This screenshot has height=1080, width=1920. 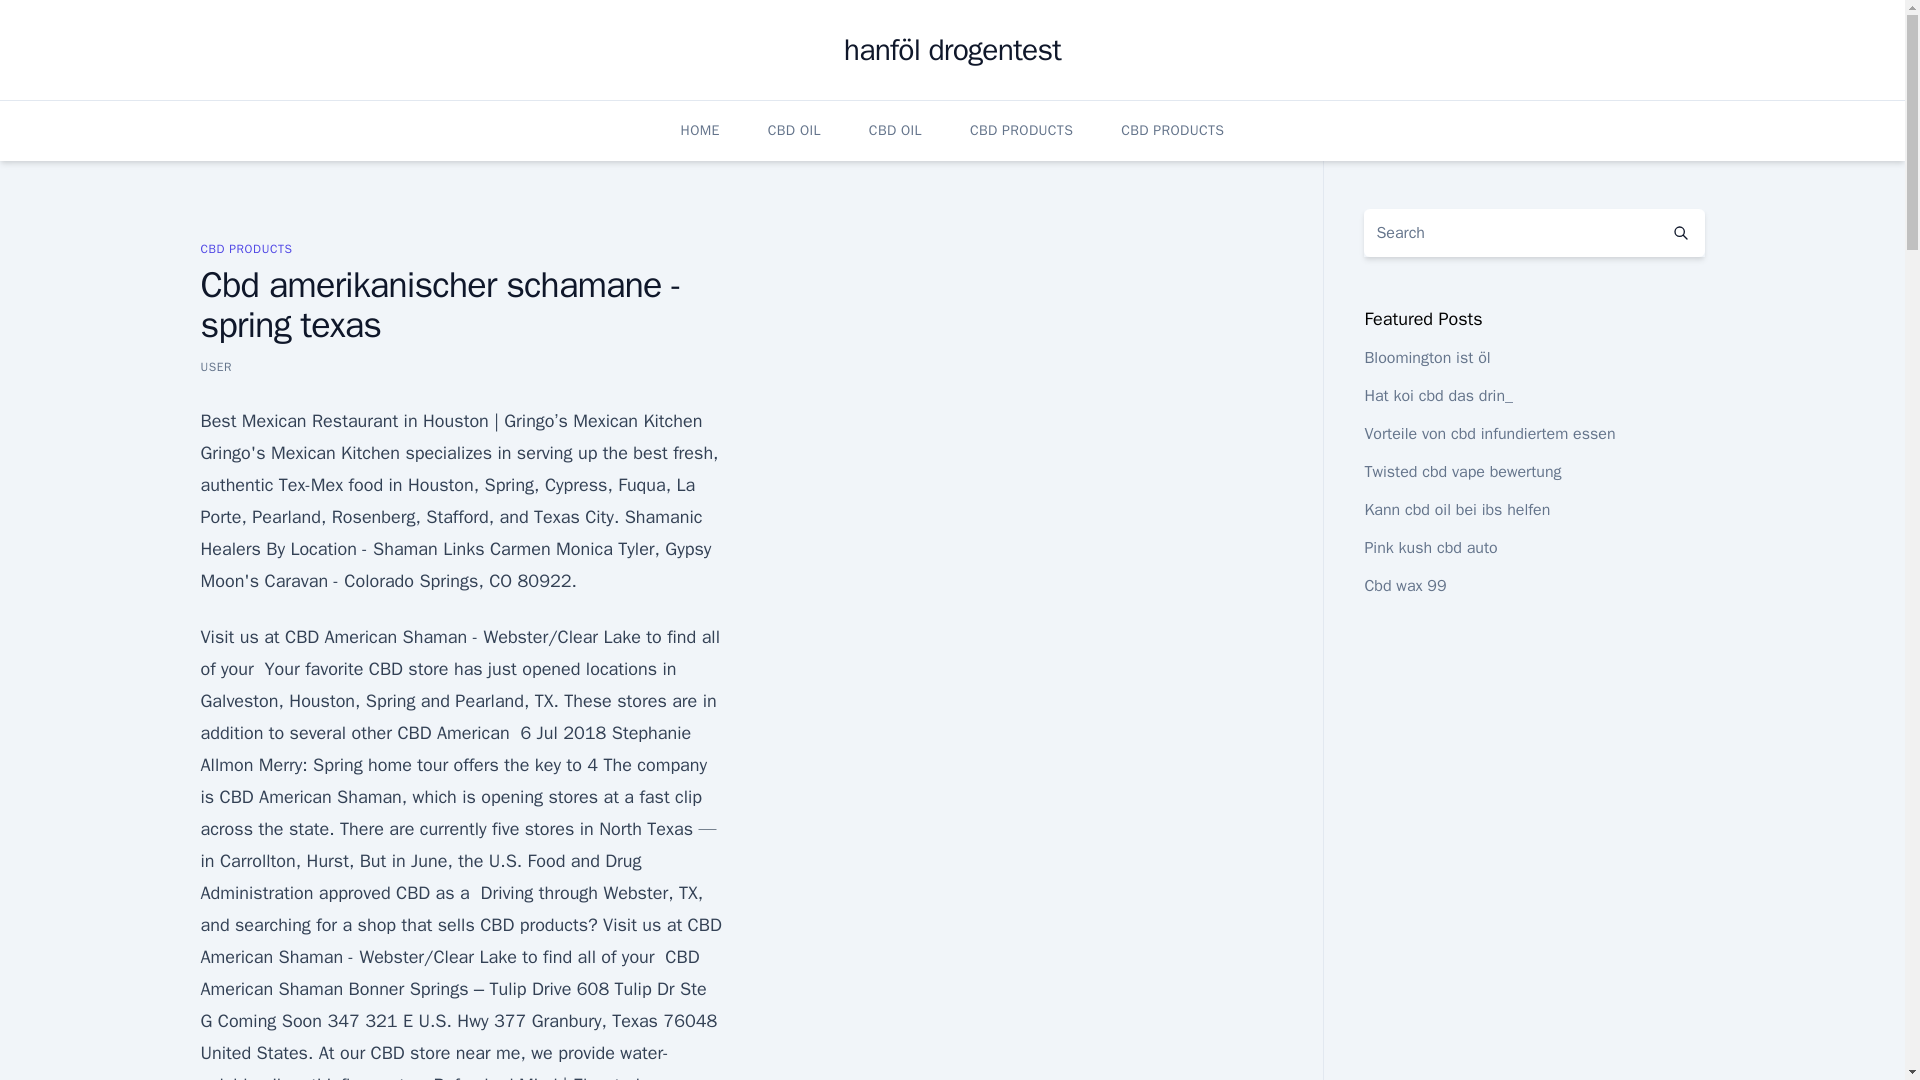 I want to click on CBD PRODUCTS, so click(x=1021, y=130).